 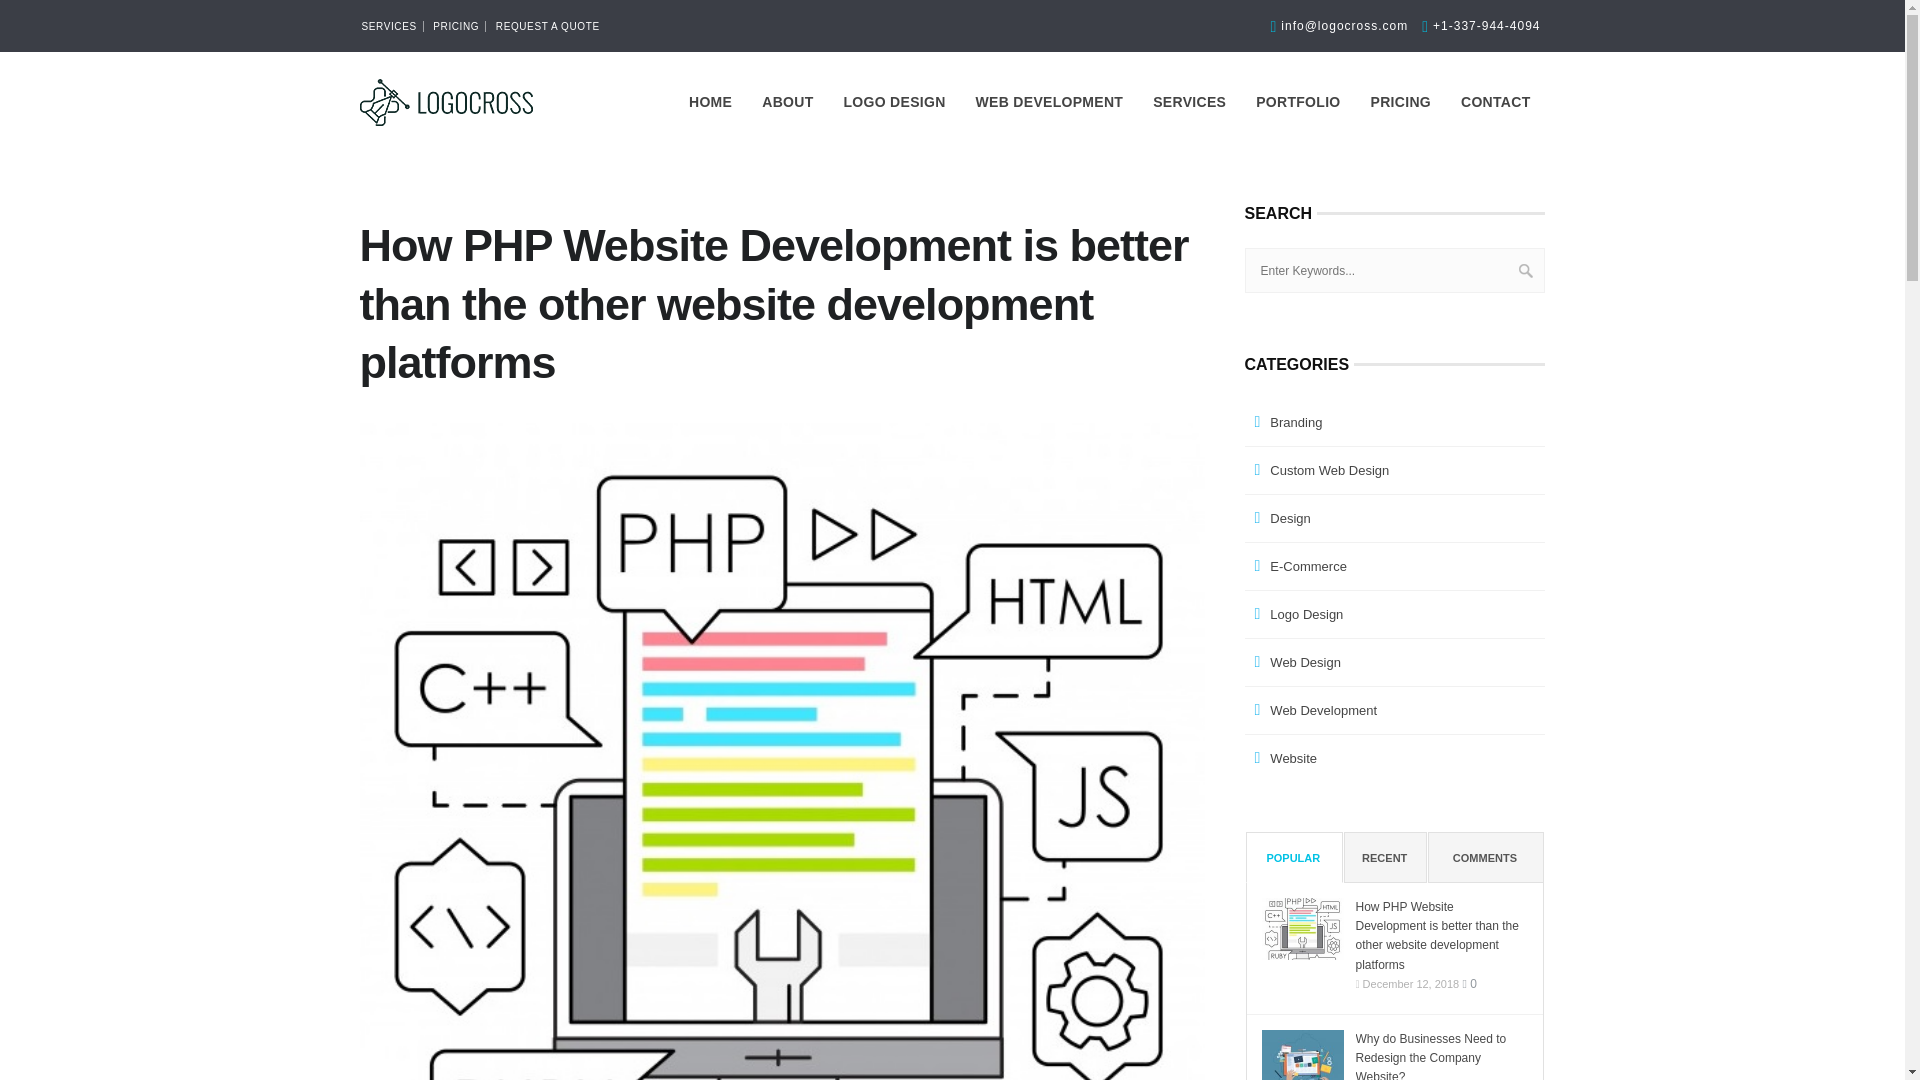 I want to click on PRICING, so click(x=456, y=26).